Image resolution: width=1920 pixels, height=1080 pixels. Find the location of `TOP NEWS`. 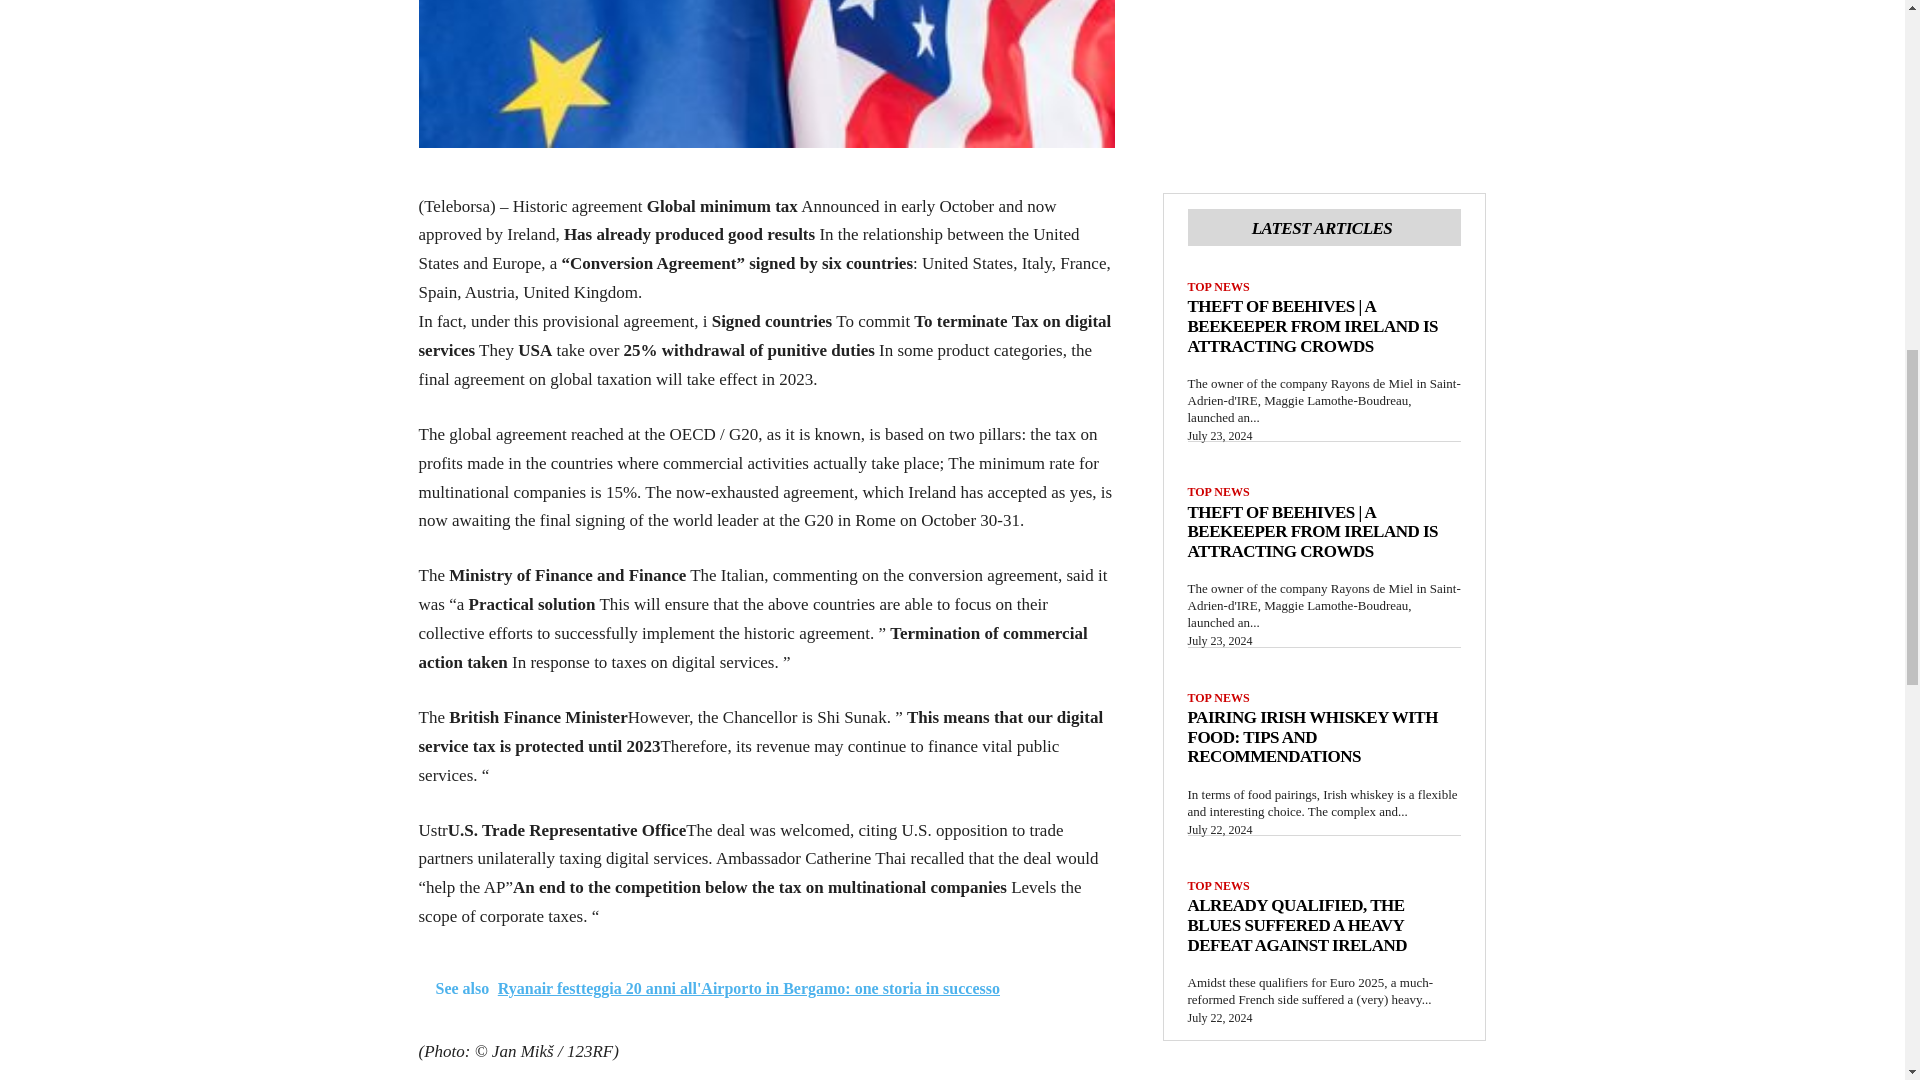

TOP NEWS is located at coordinates (1218, 491).